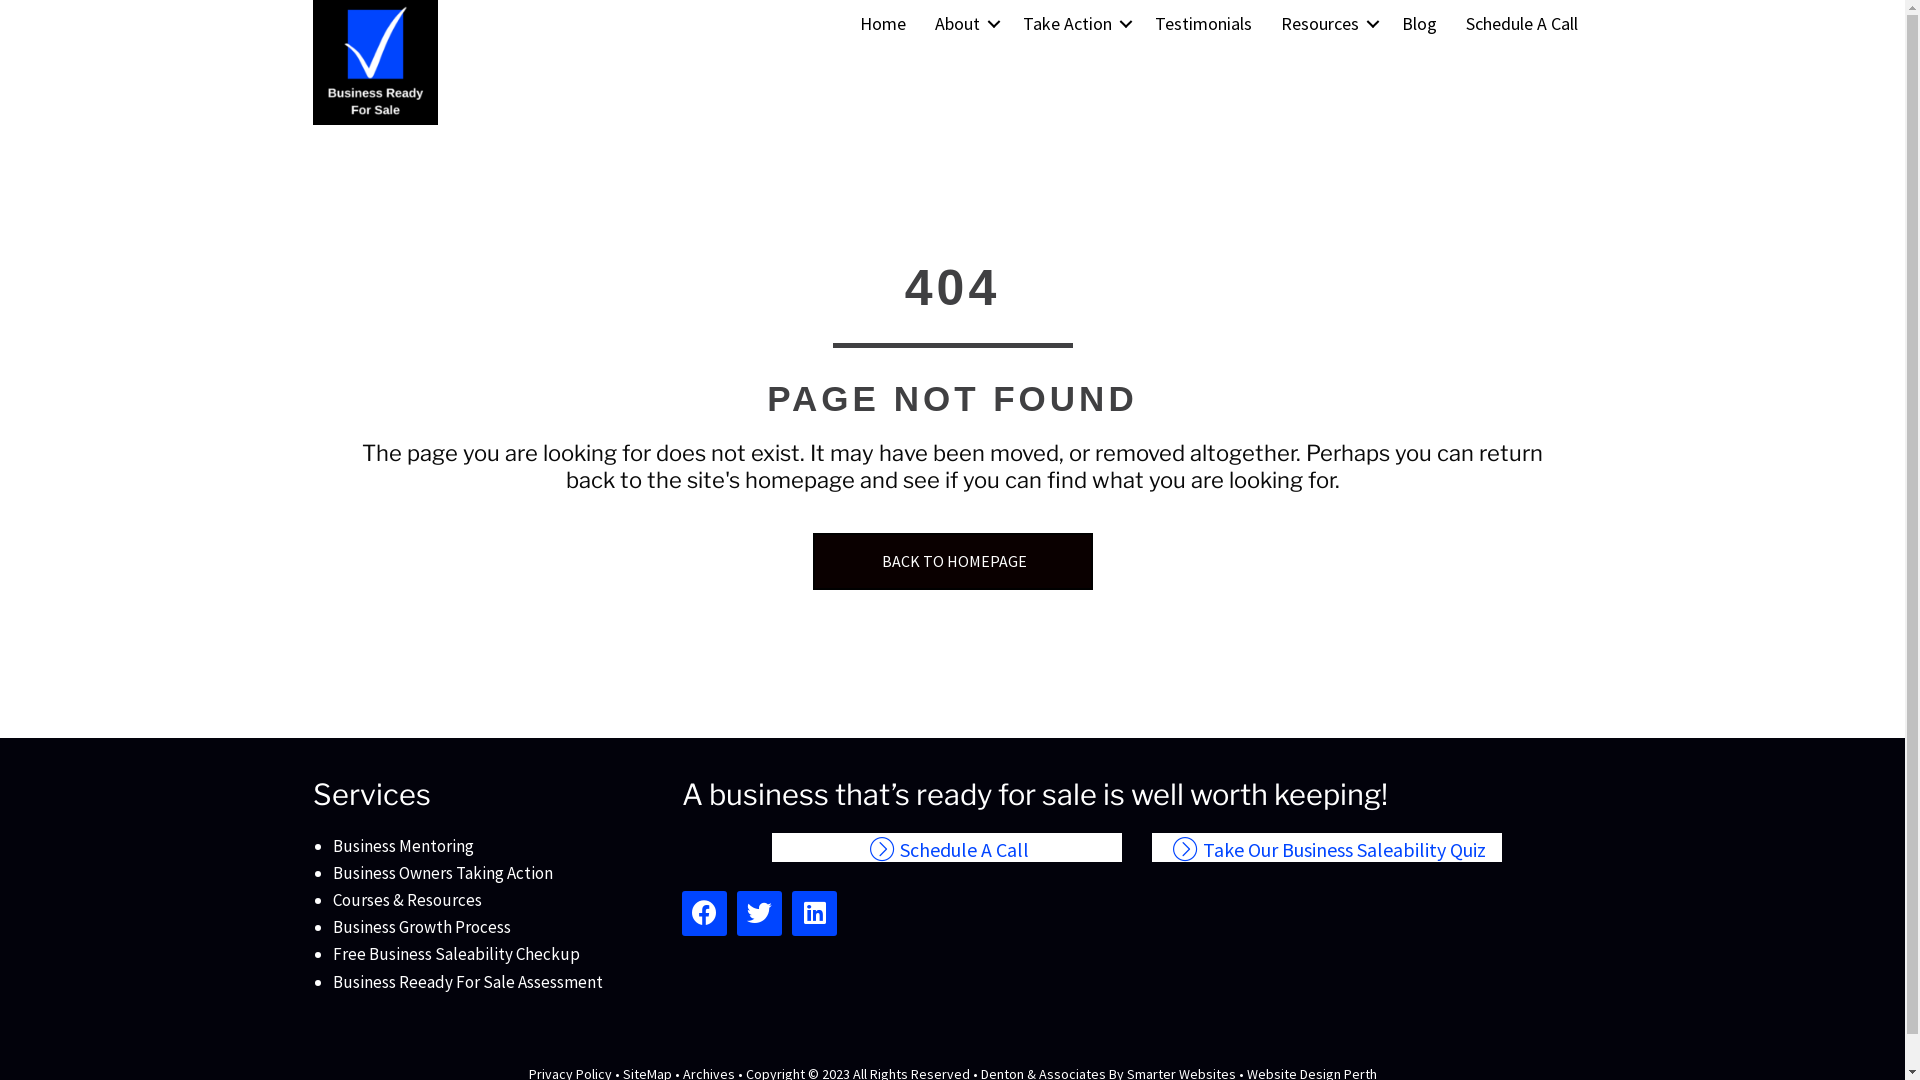  What do you see at coordinates (952, 562) in the screenshot?
I see `BACK TO HOMEPAGE` at bounding box center [952, 562].